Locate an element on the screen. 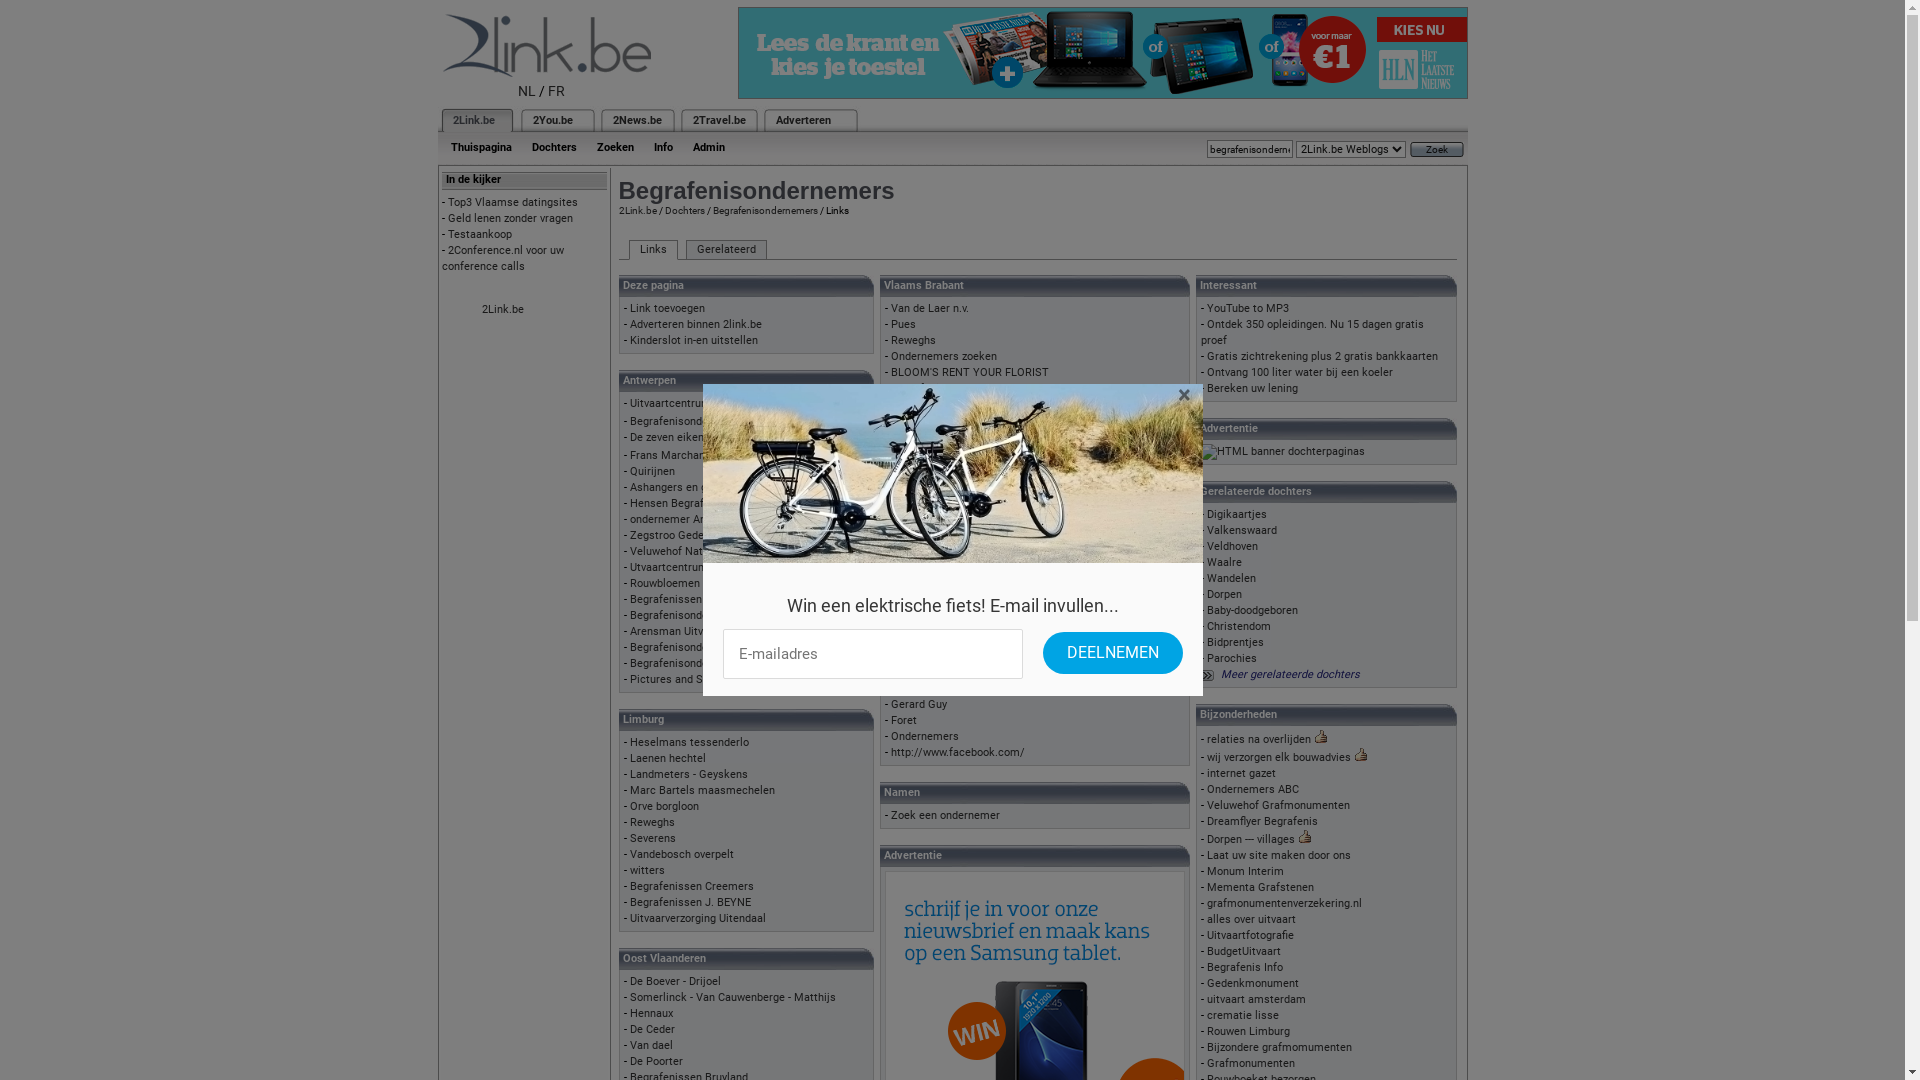  Monum Interim is located at coordinates (1246, 872).